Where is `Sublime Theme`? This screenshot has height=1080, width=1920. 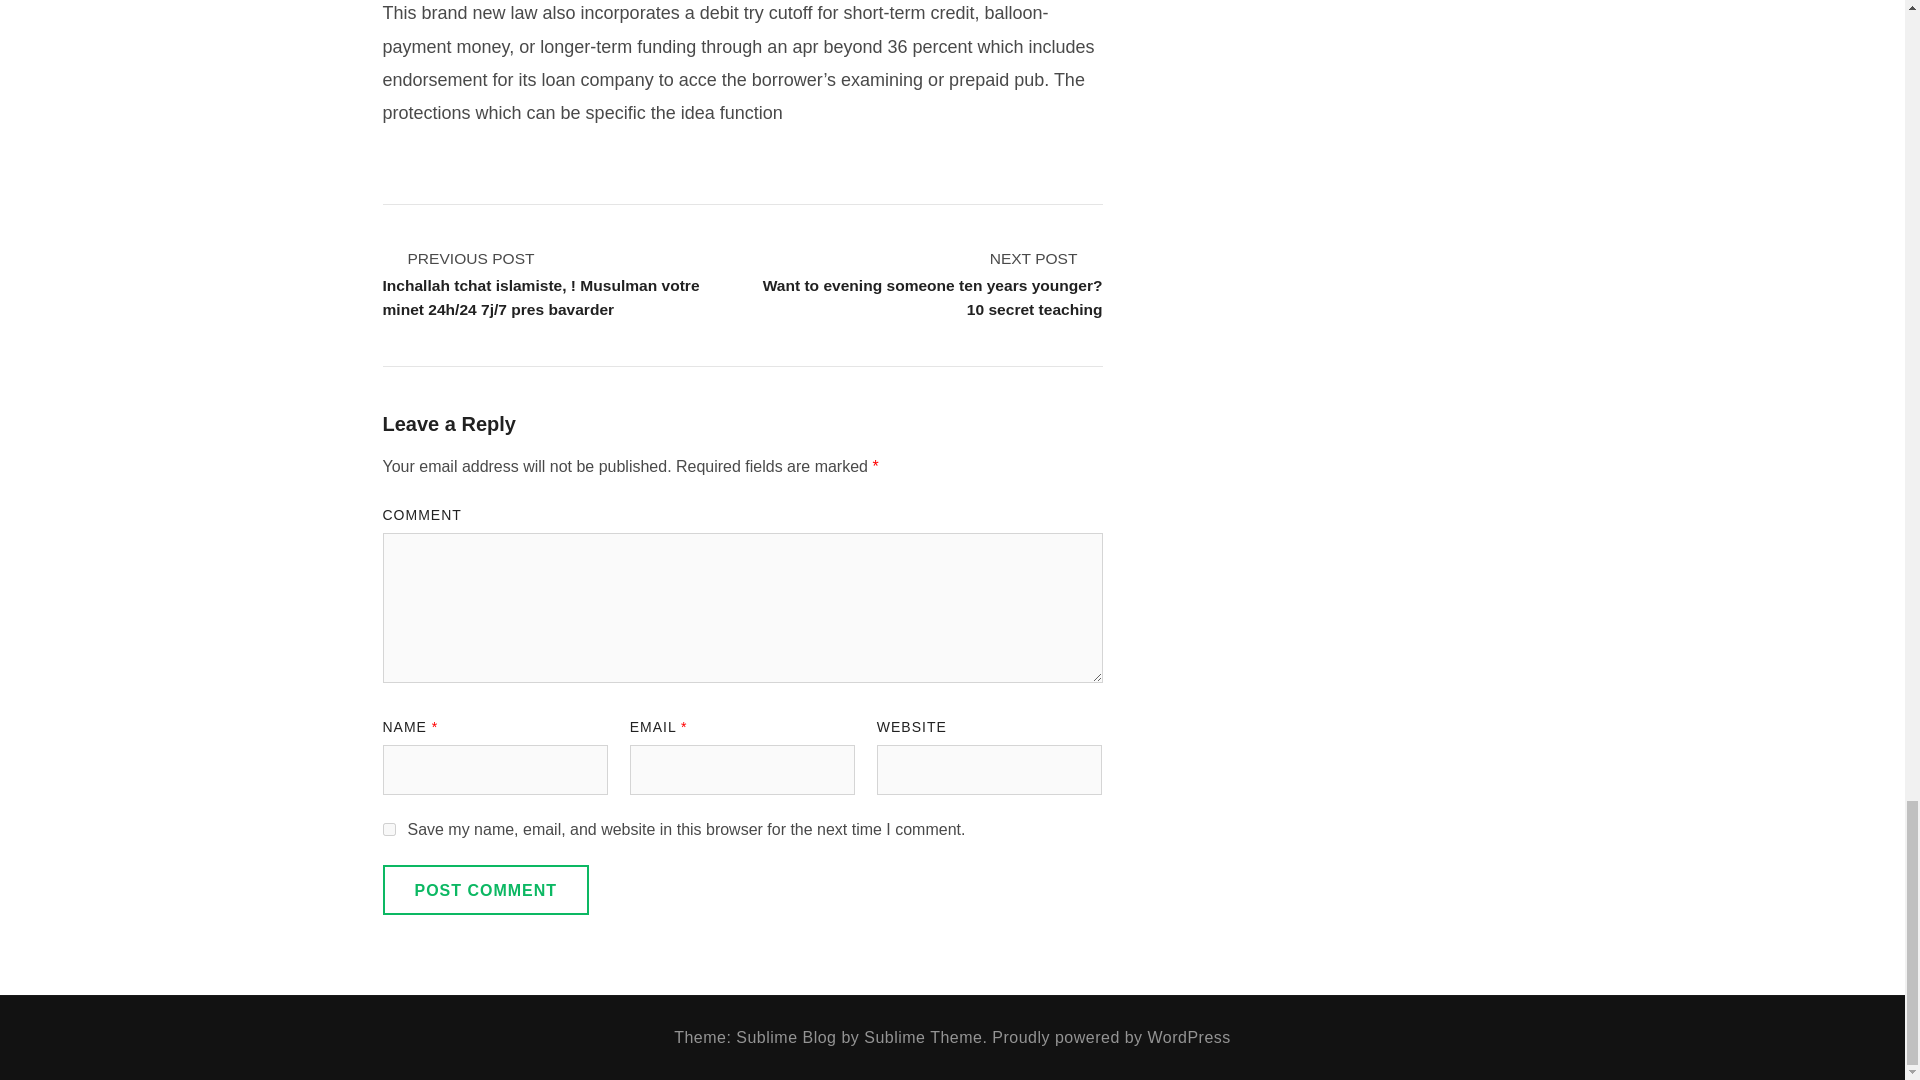 Sublime Theme is located at coordinates (922, 1038).